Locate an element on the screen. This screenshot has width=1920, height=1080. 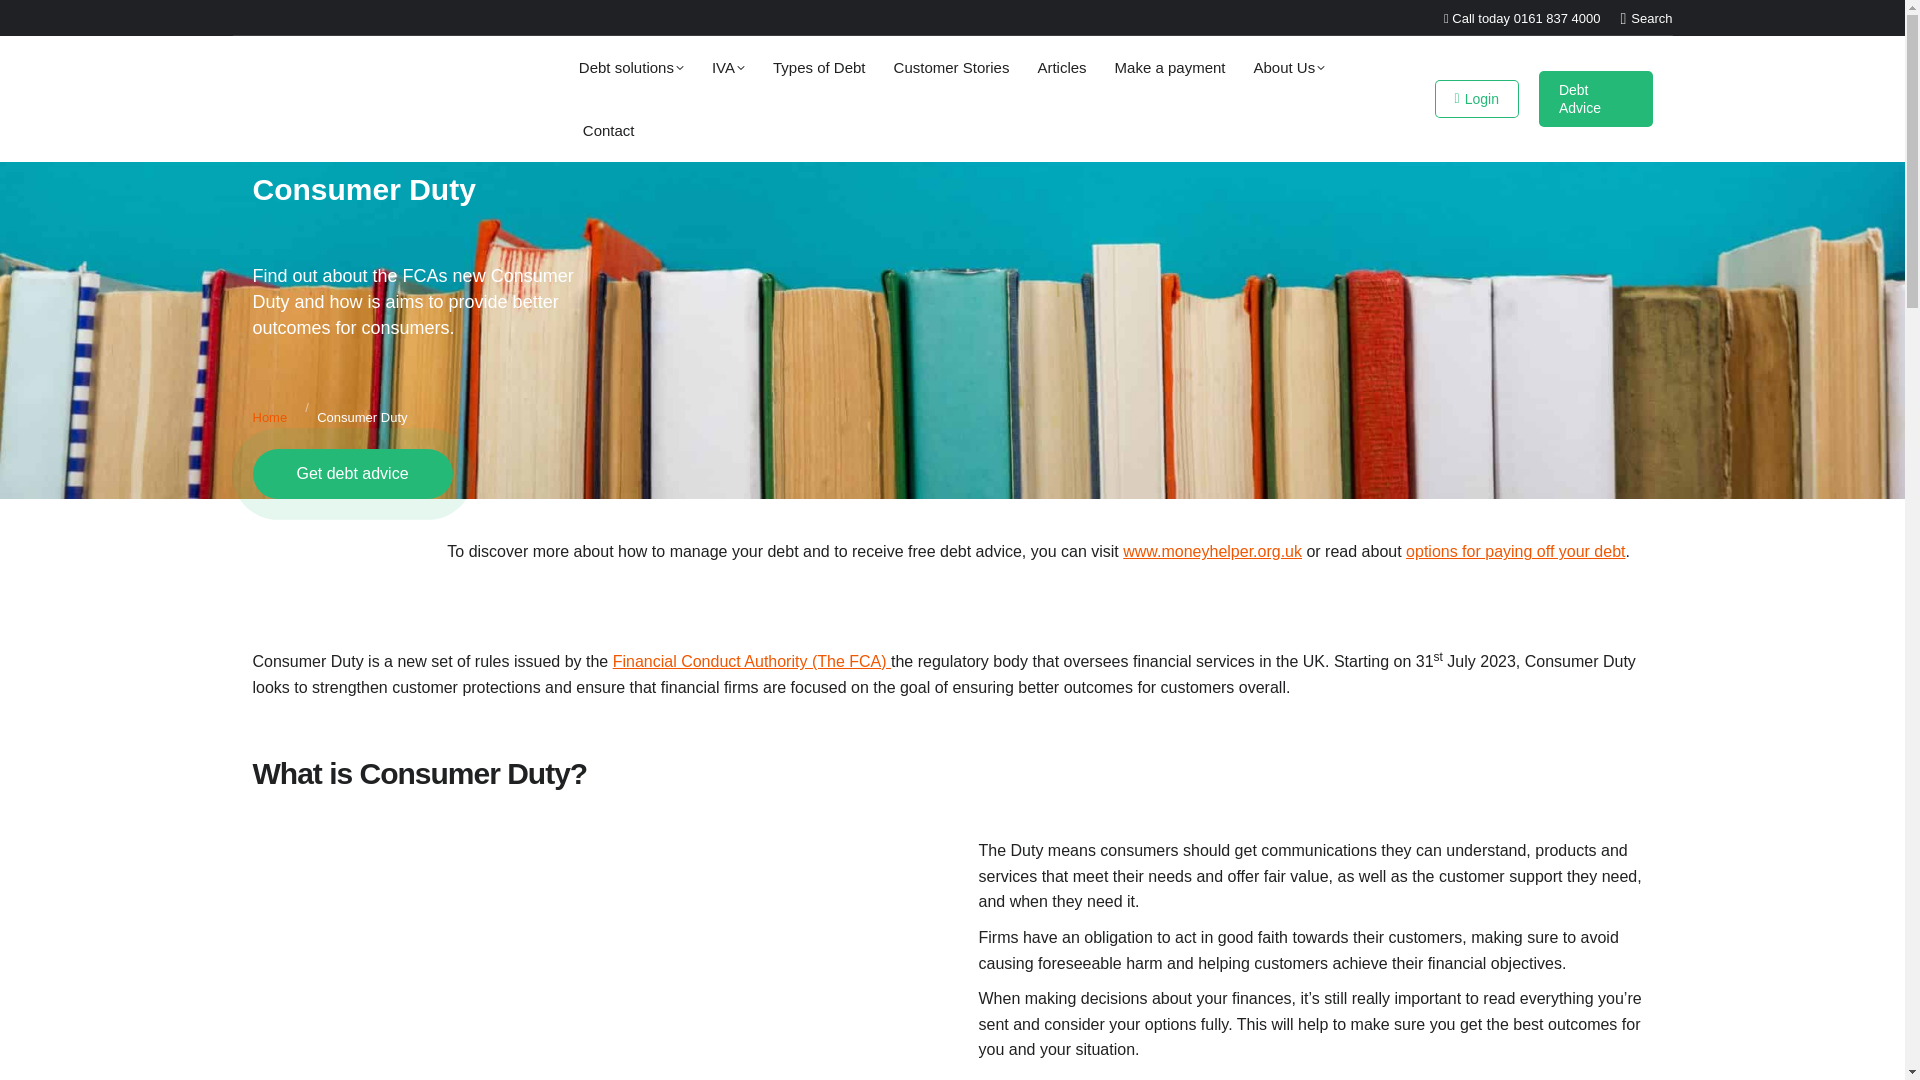
Search is located at coordinates (1646, 17).